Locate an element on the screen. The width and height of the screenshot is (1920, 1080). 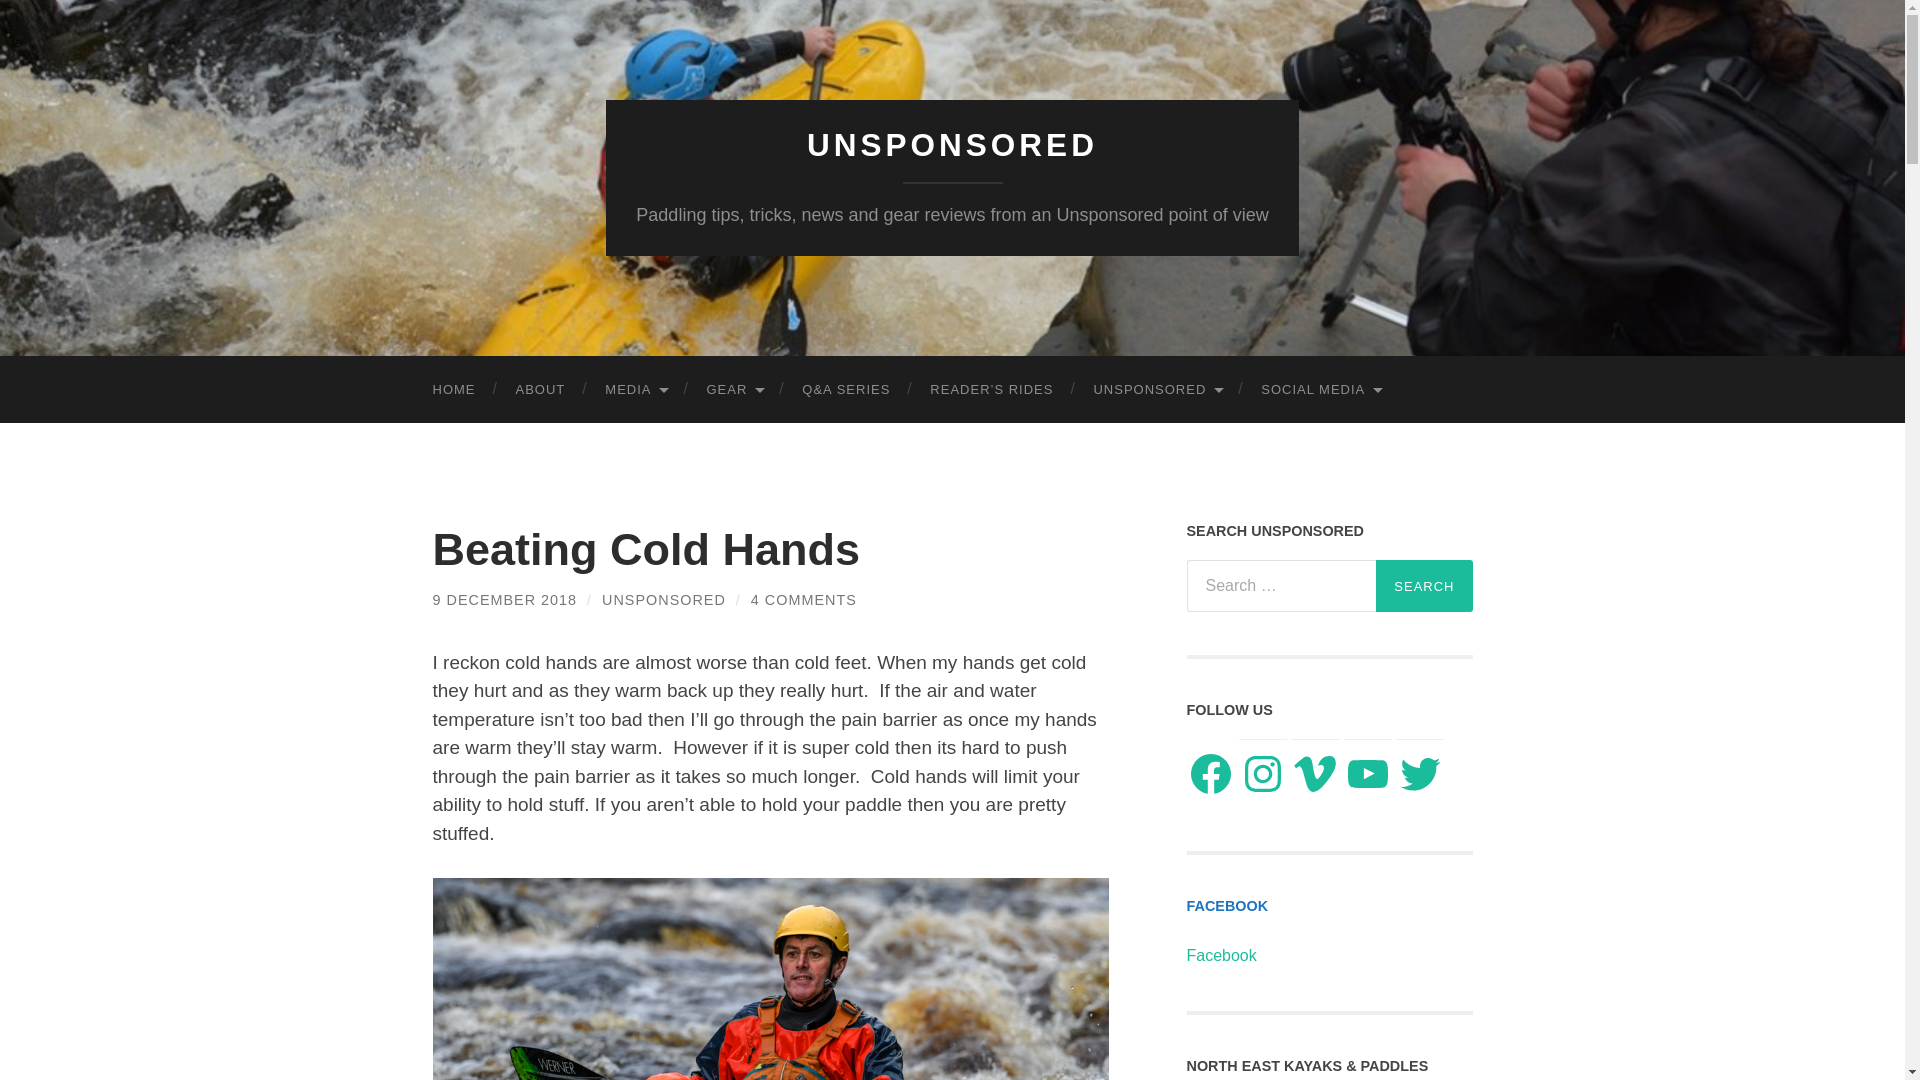
GEAR is located at coordinates (733, 390).